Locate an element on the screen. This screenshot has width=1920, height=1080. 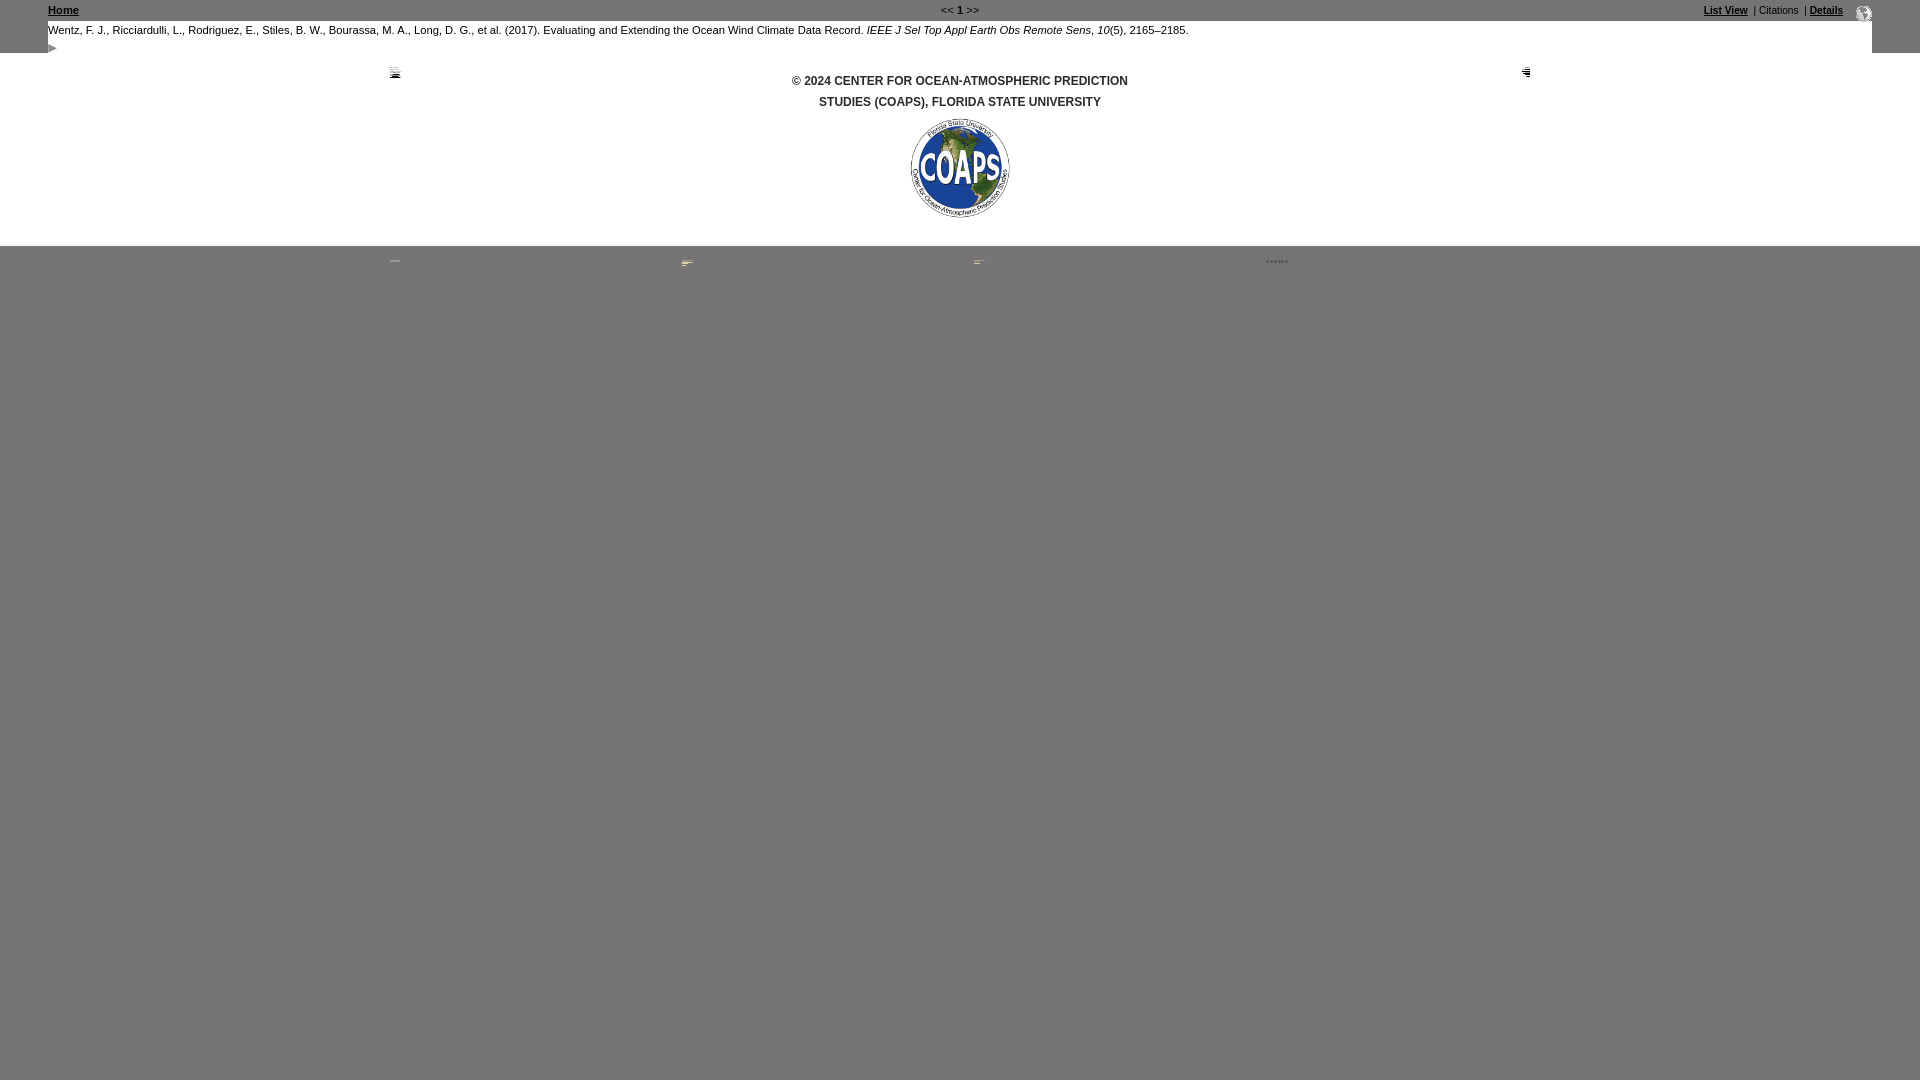
toggle visibility is located at coordinates (52, 48).